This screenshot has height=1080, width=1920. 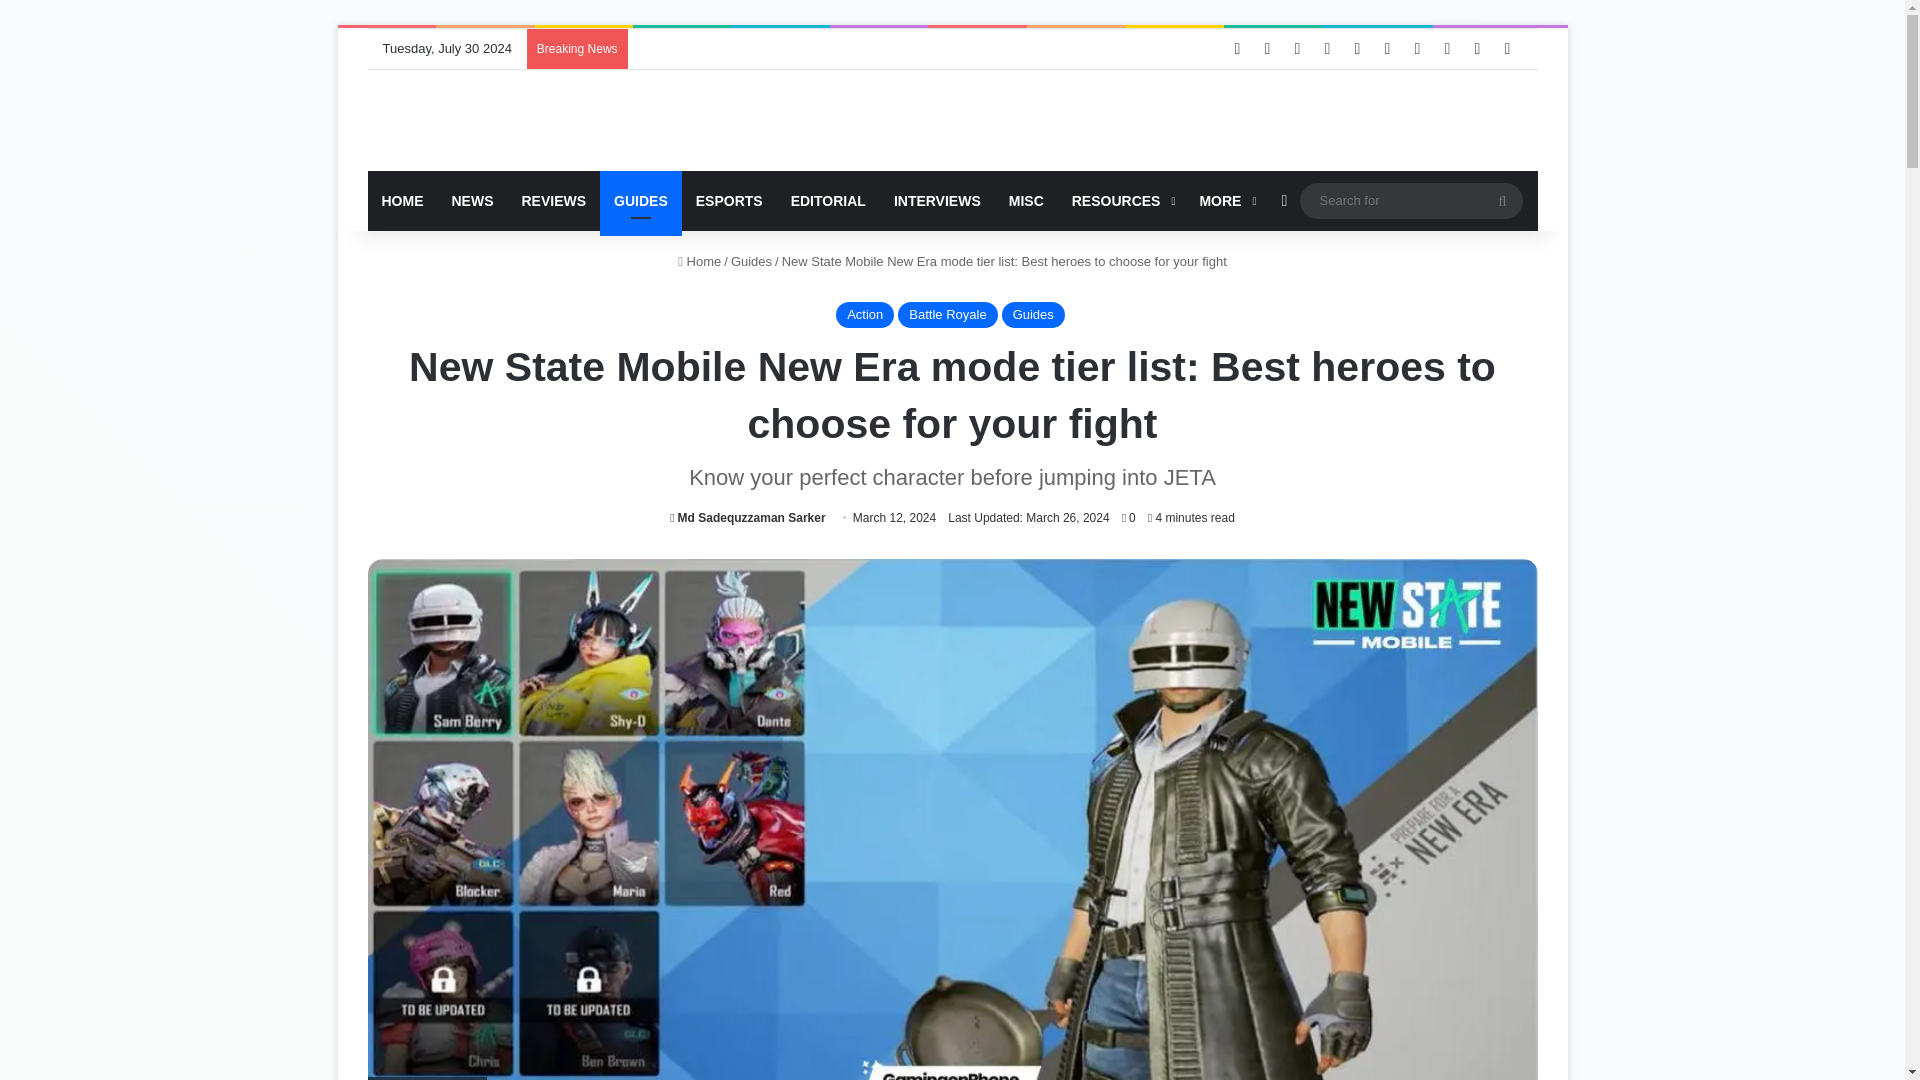 What do you see at coordinates (1026, 200) in the screenshot?
I see `MISC` at bounding box center [1026, 200].